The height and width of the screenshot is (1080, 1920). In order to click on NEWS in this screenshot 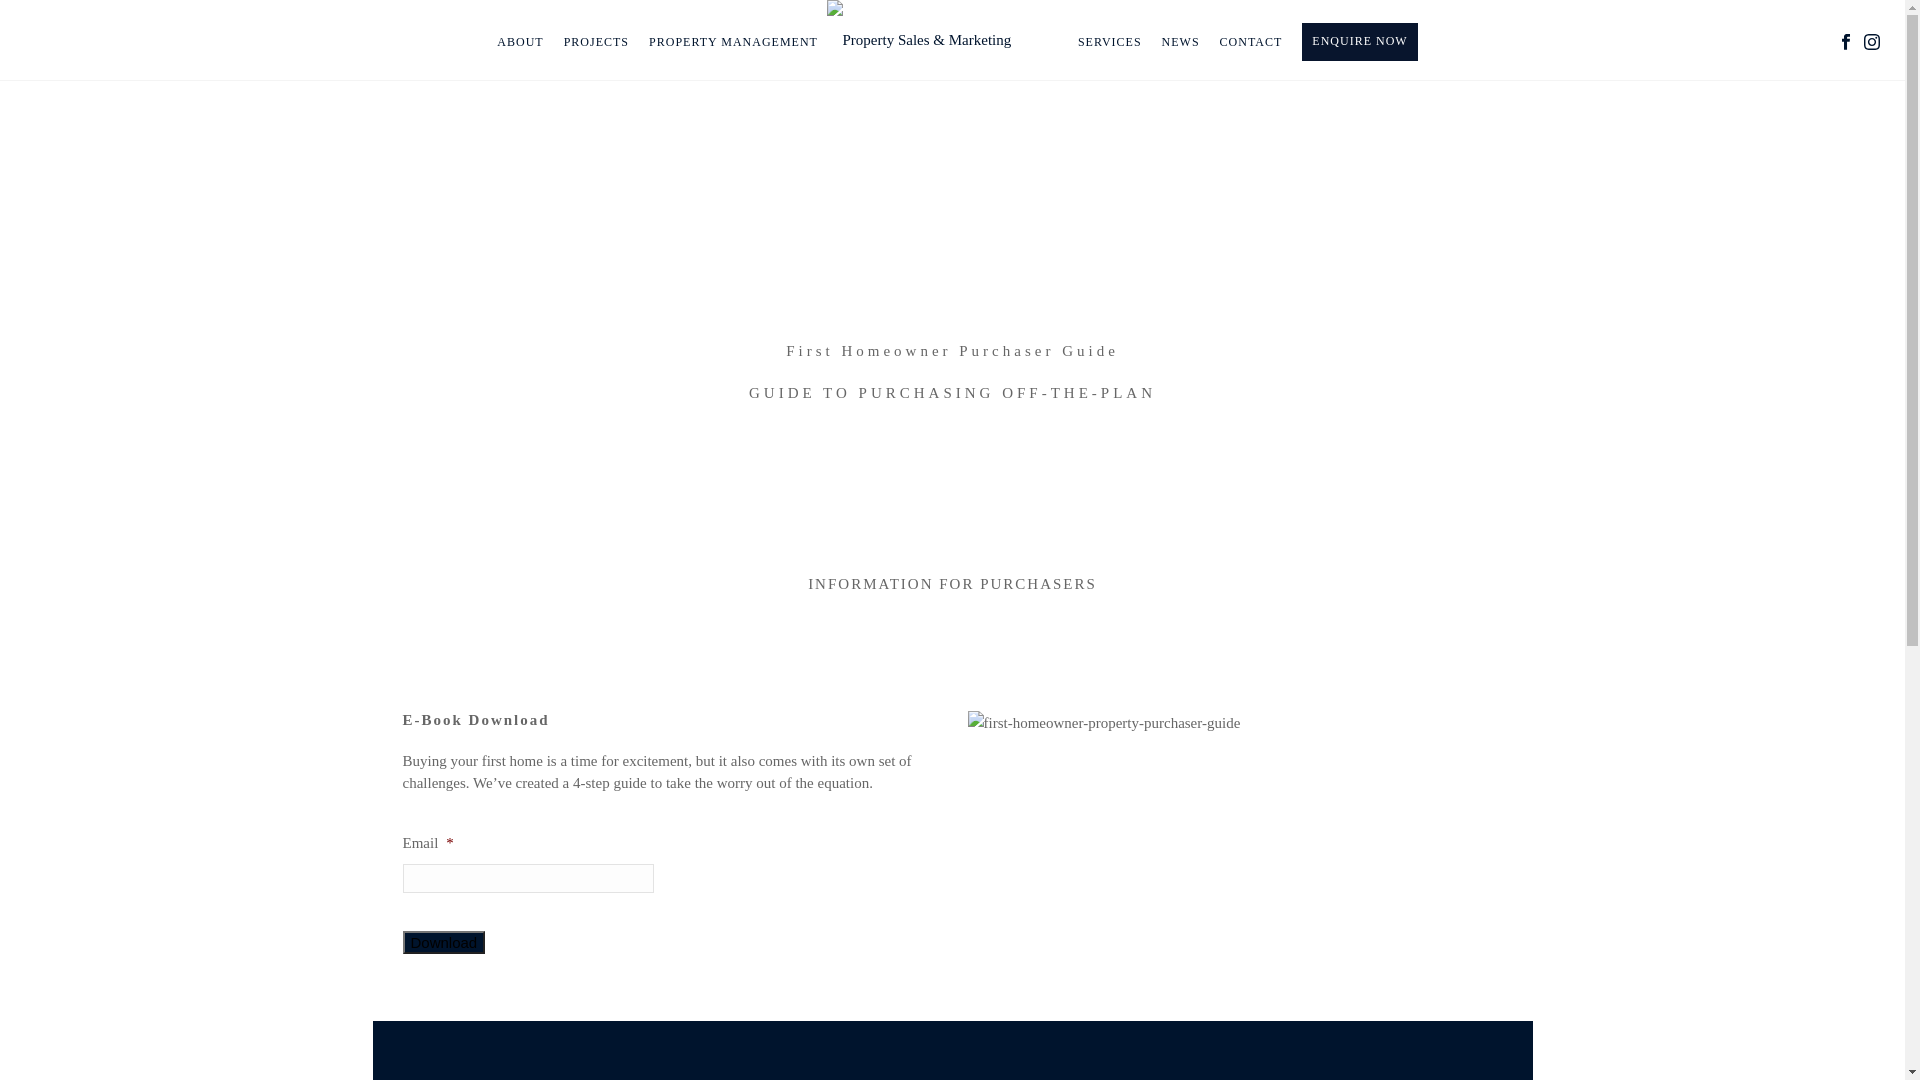, I will do `click(1181, 42)`.